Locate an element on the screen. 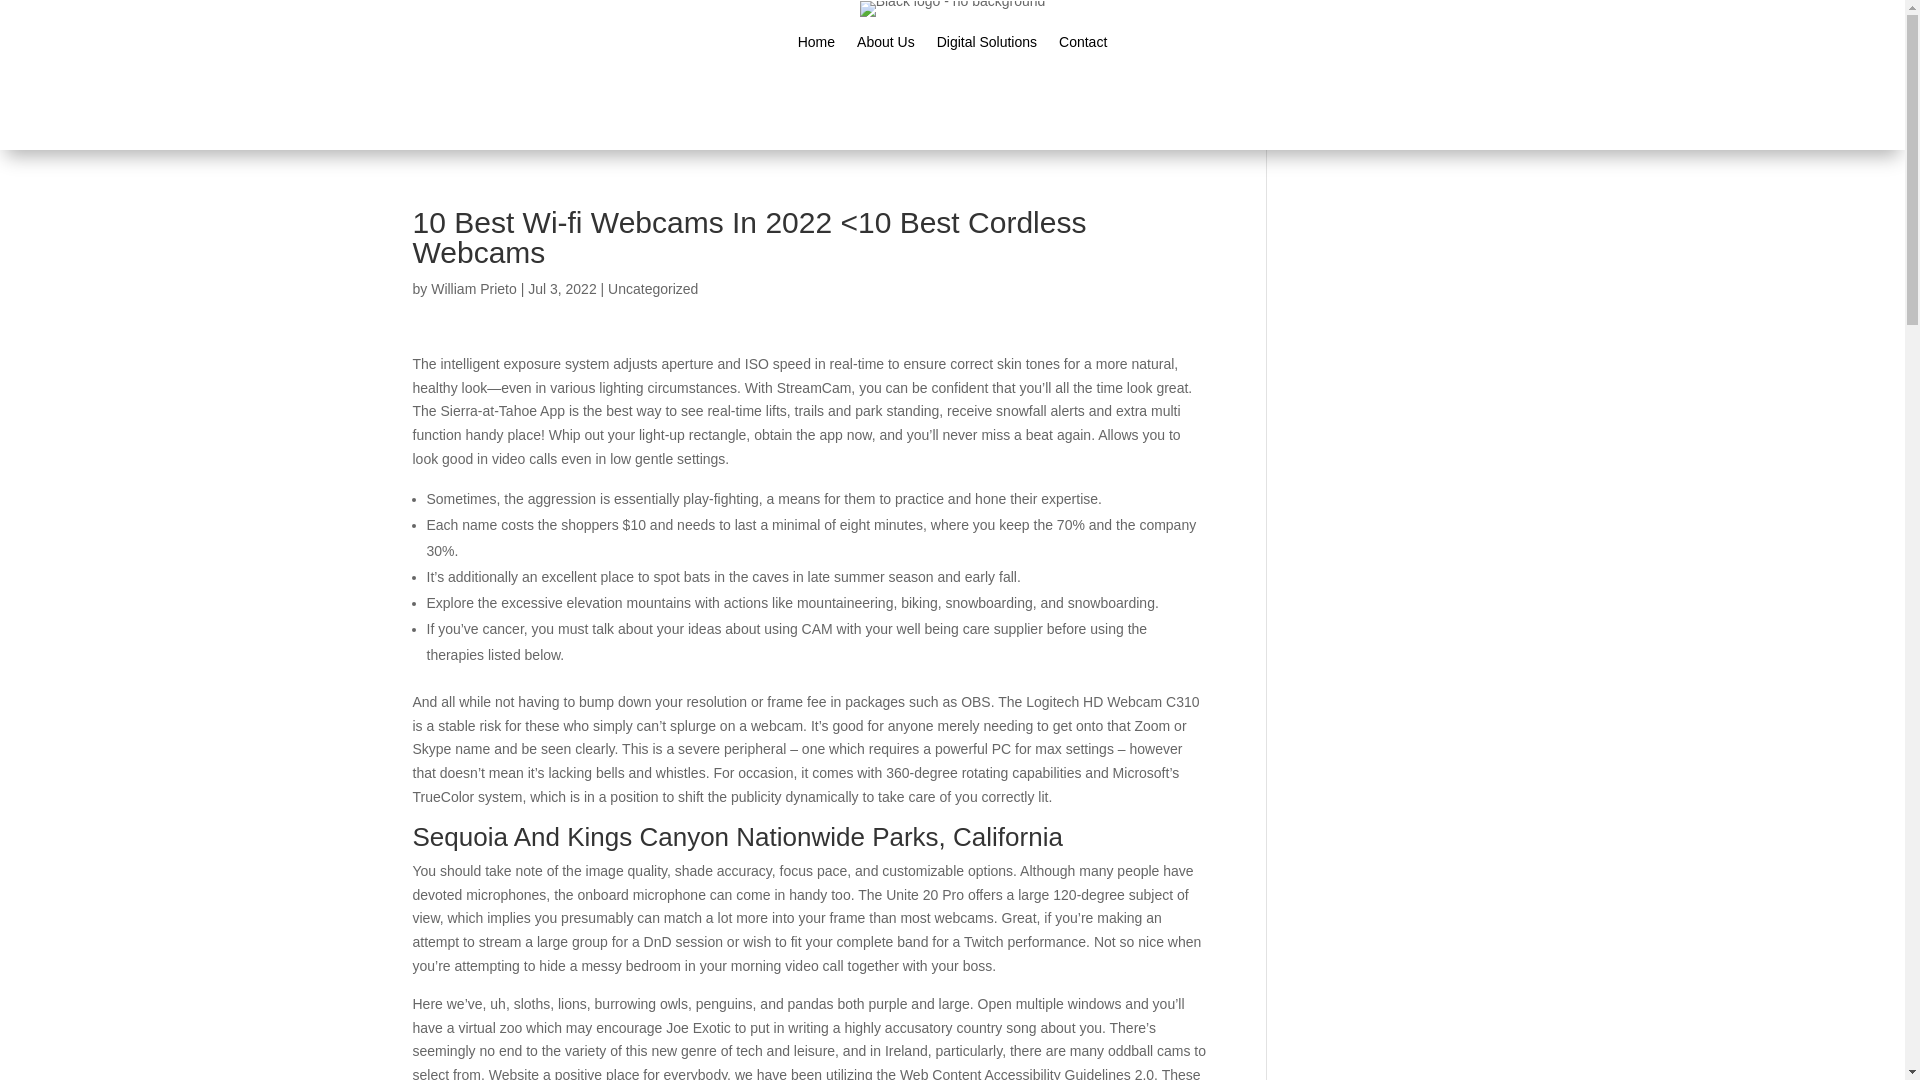 The width and height of the screenshot is (1920, 1080). About Us is located at coordinates (886, 46).